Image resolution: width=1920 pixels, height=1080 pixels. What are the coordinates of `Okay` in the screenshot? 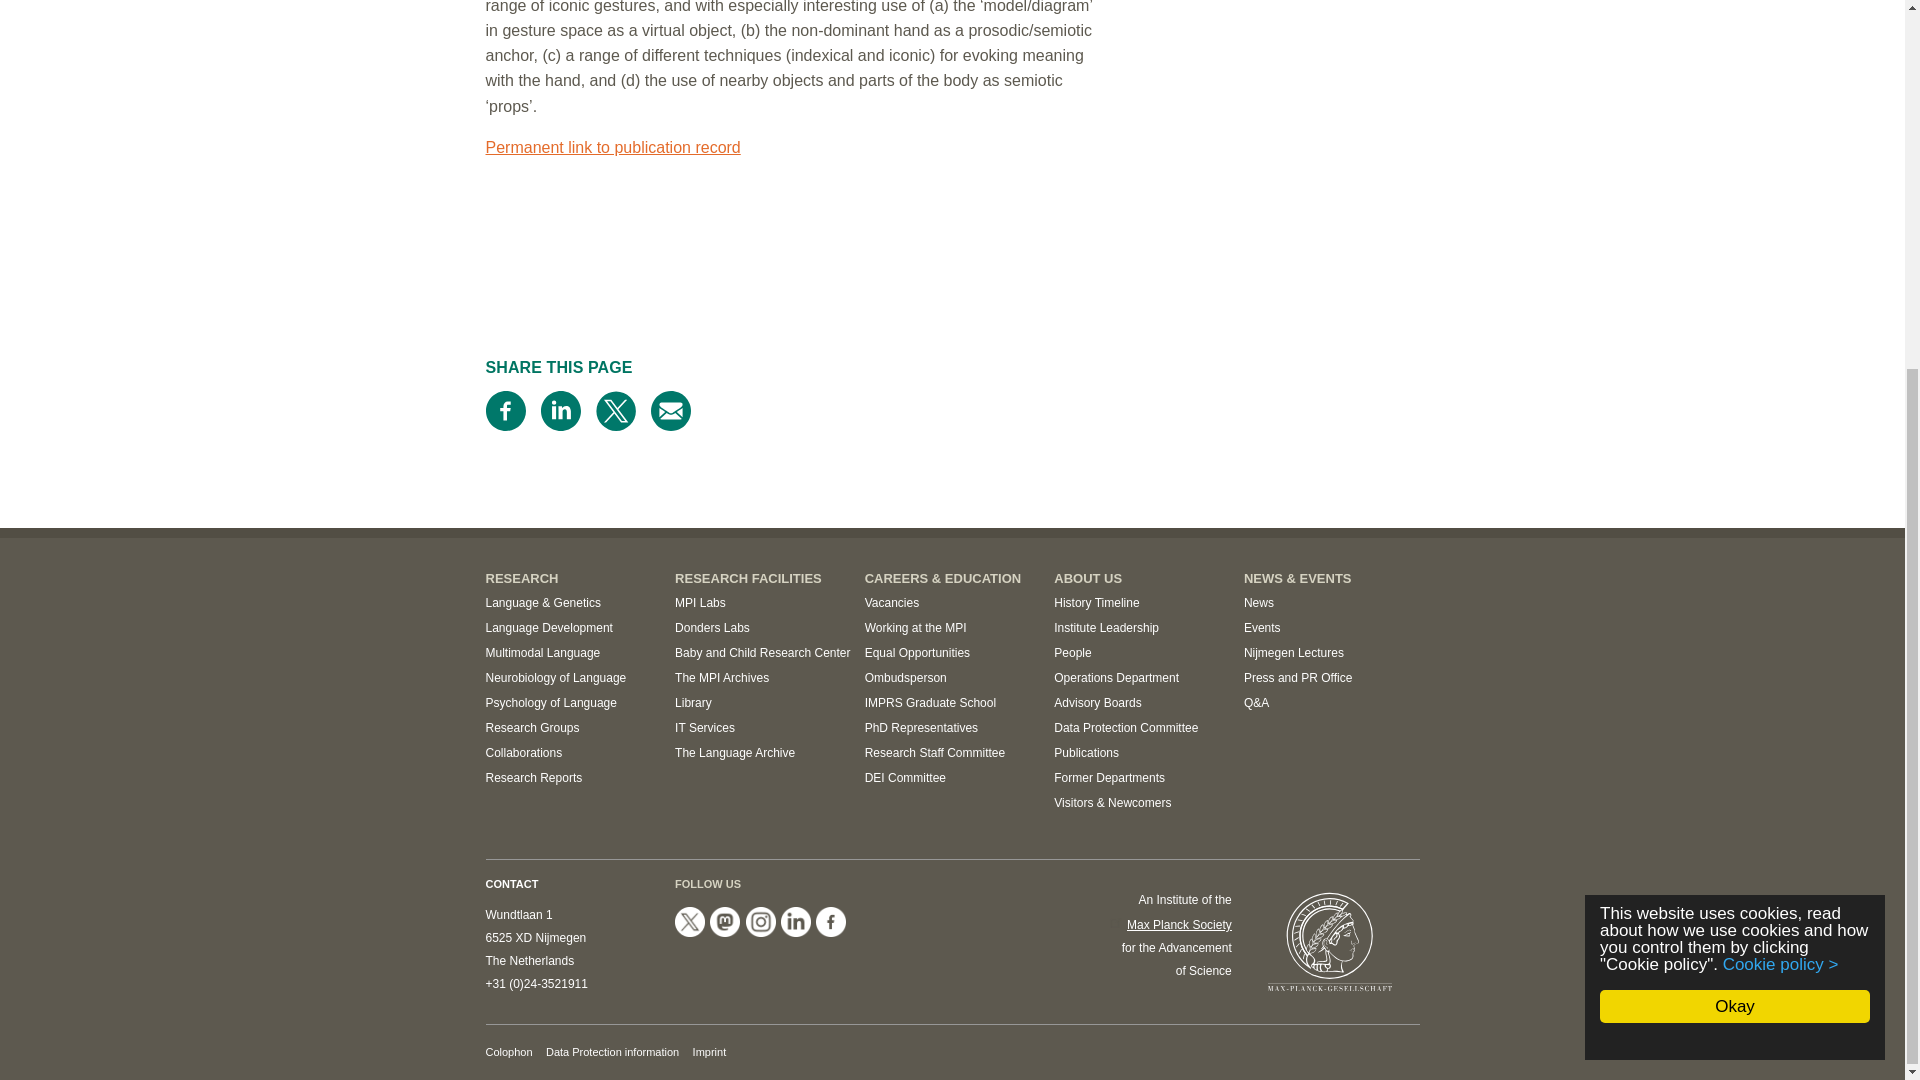 It's located at (1734, 456).